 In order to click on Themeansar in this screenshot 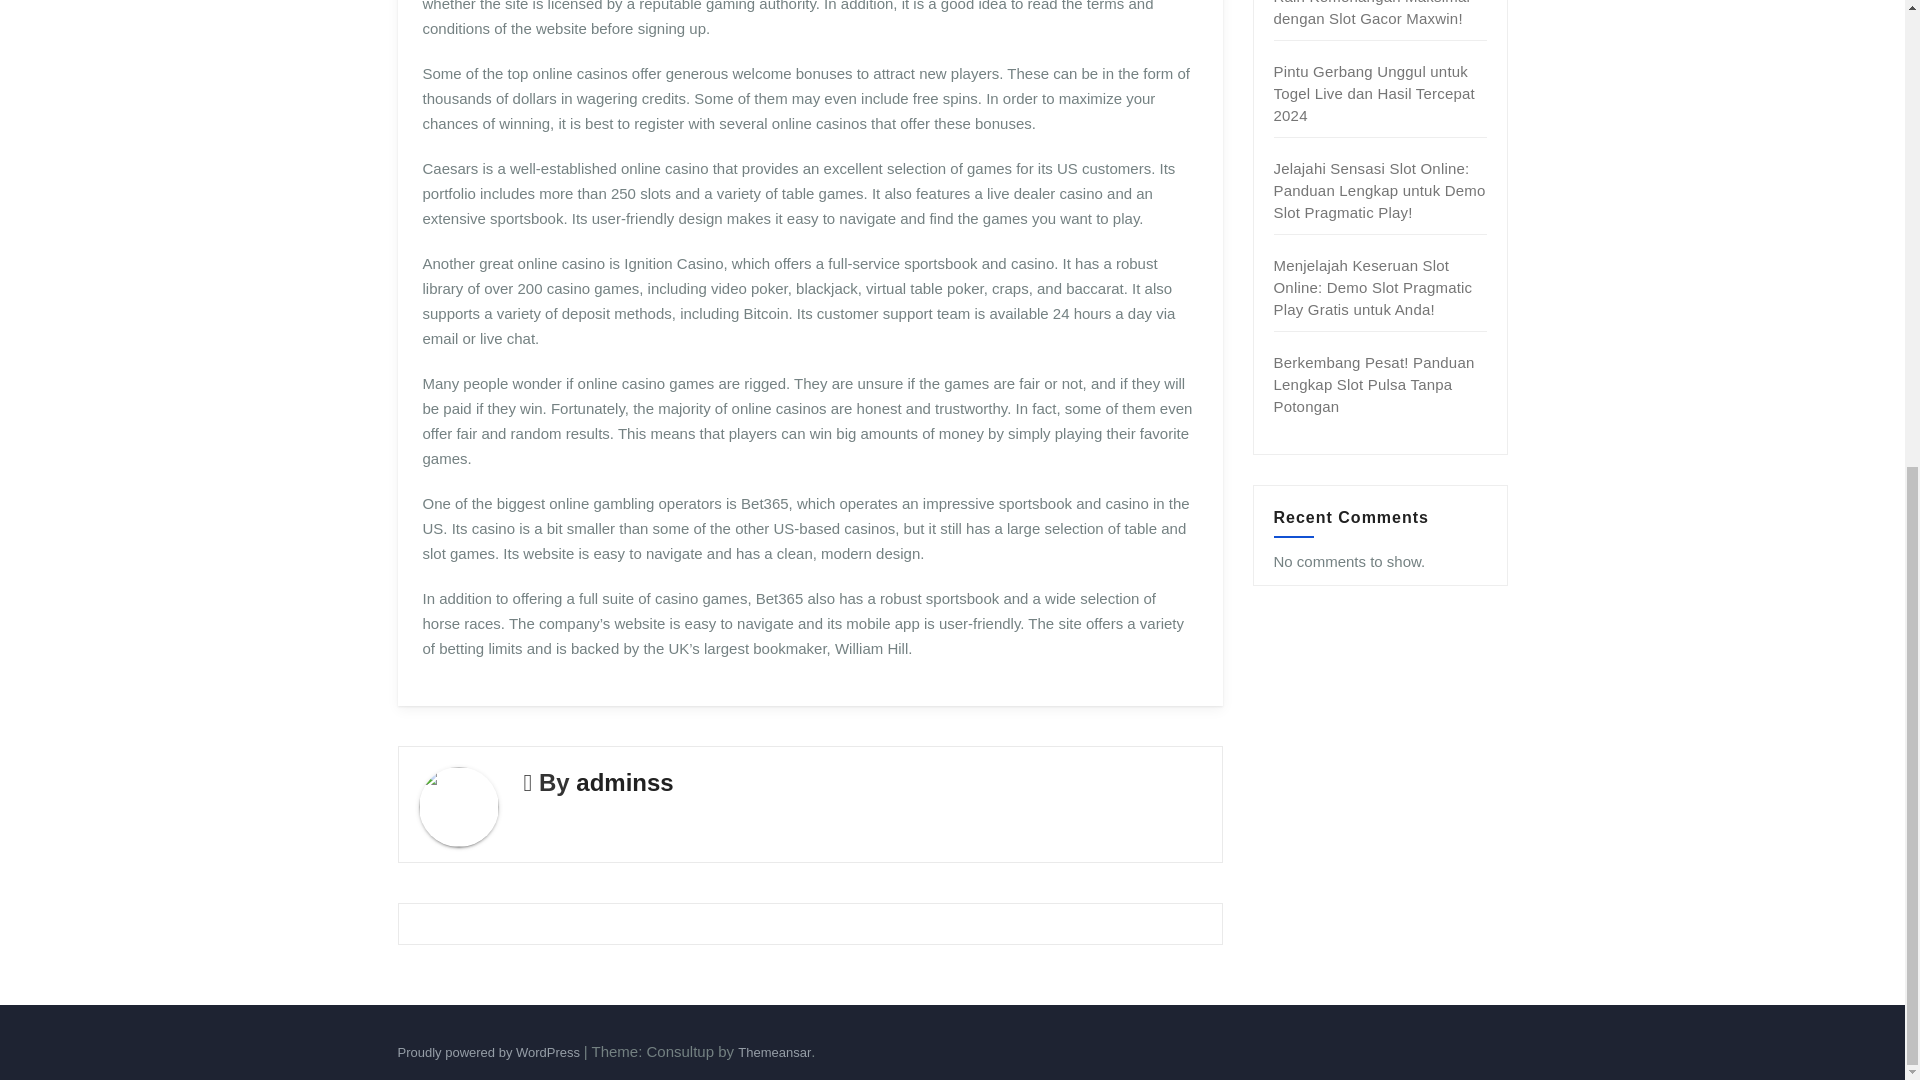, I will do `click(774, 1052)`.